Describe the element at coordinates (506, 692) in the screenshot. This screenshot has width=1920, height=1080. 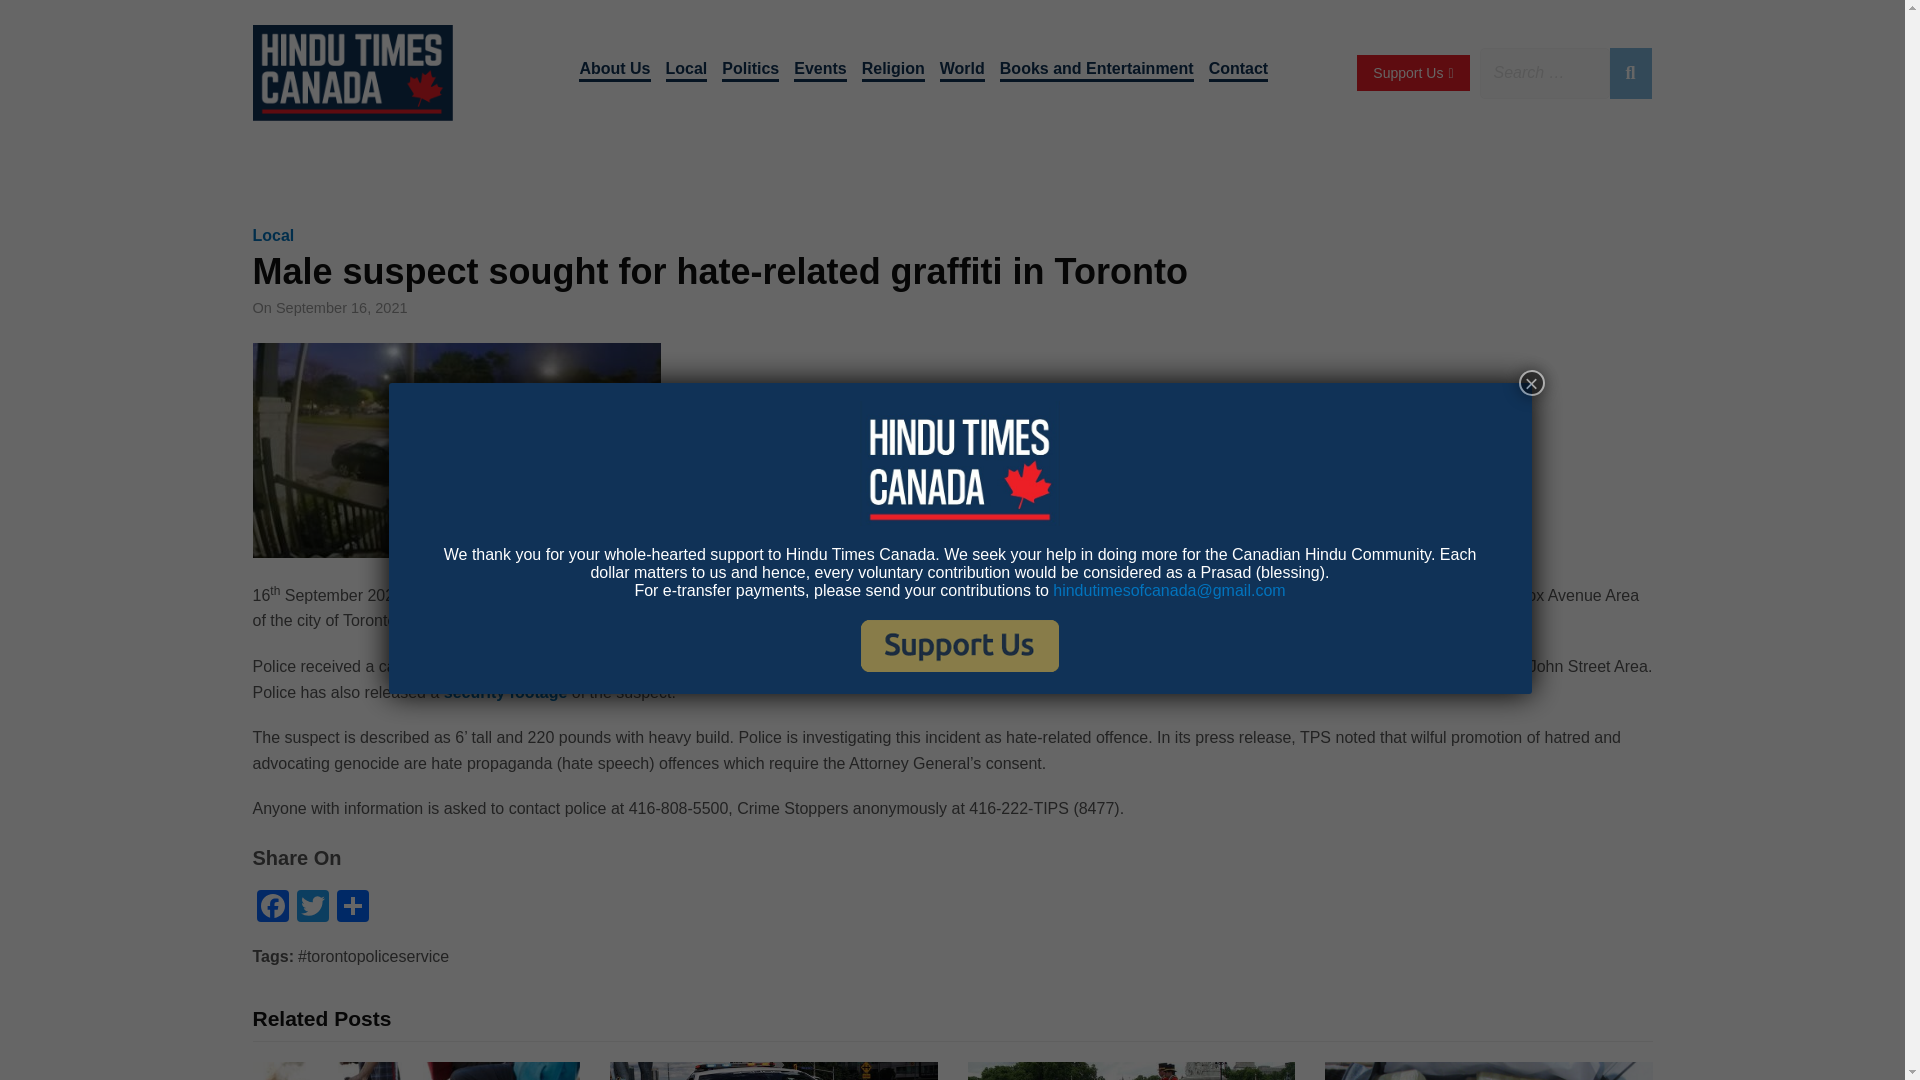
I see `security footage` at that location.